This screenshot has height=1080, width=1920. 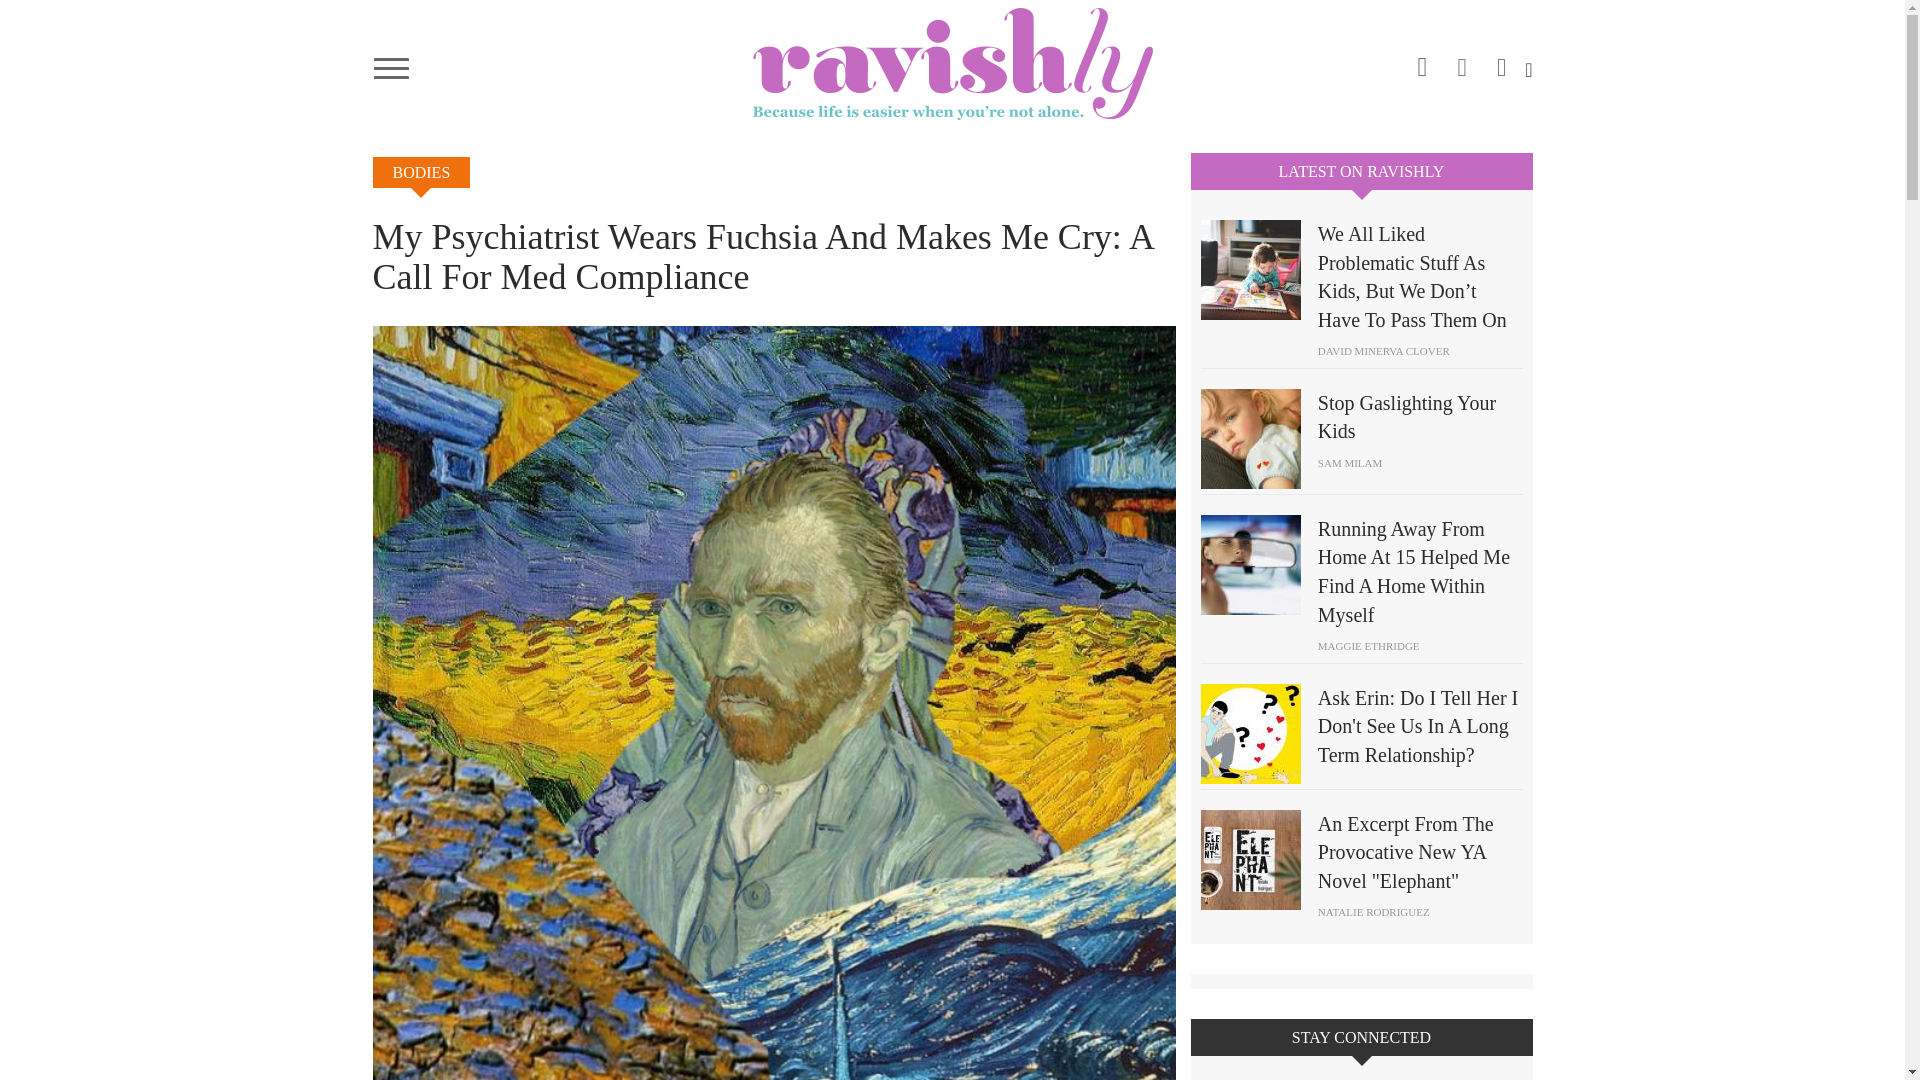 What do you see at coordinates (952, 63) in the screenshot?
I see `Home` at bounding box center [952, 63].